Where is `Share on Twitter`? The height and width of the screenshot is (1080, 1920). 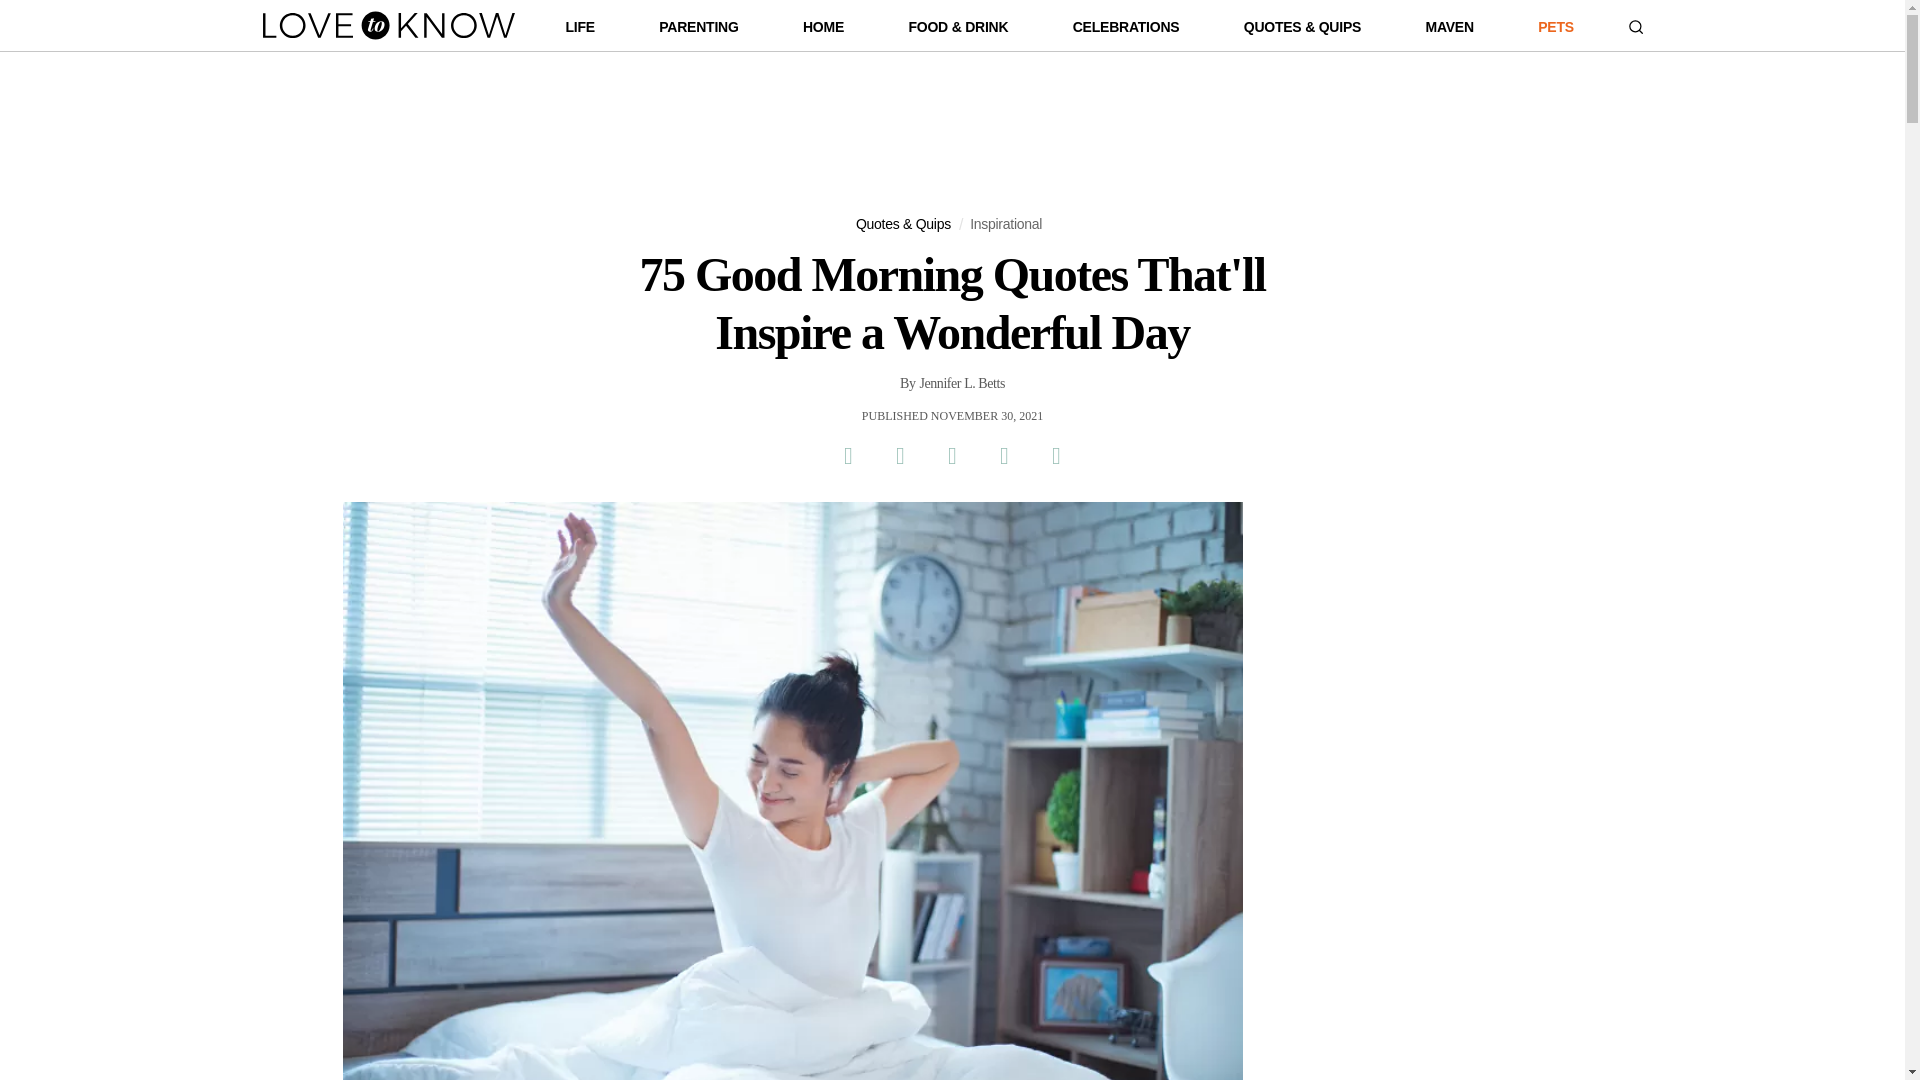 Share on Twitter is located at coordinates (899, 455).